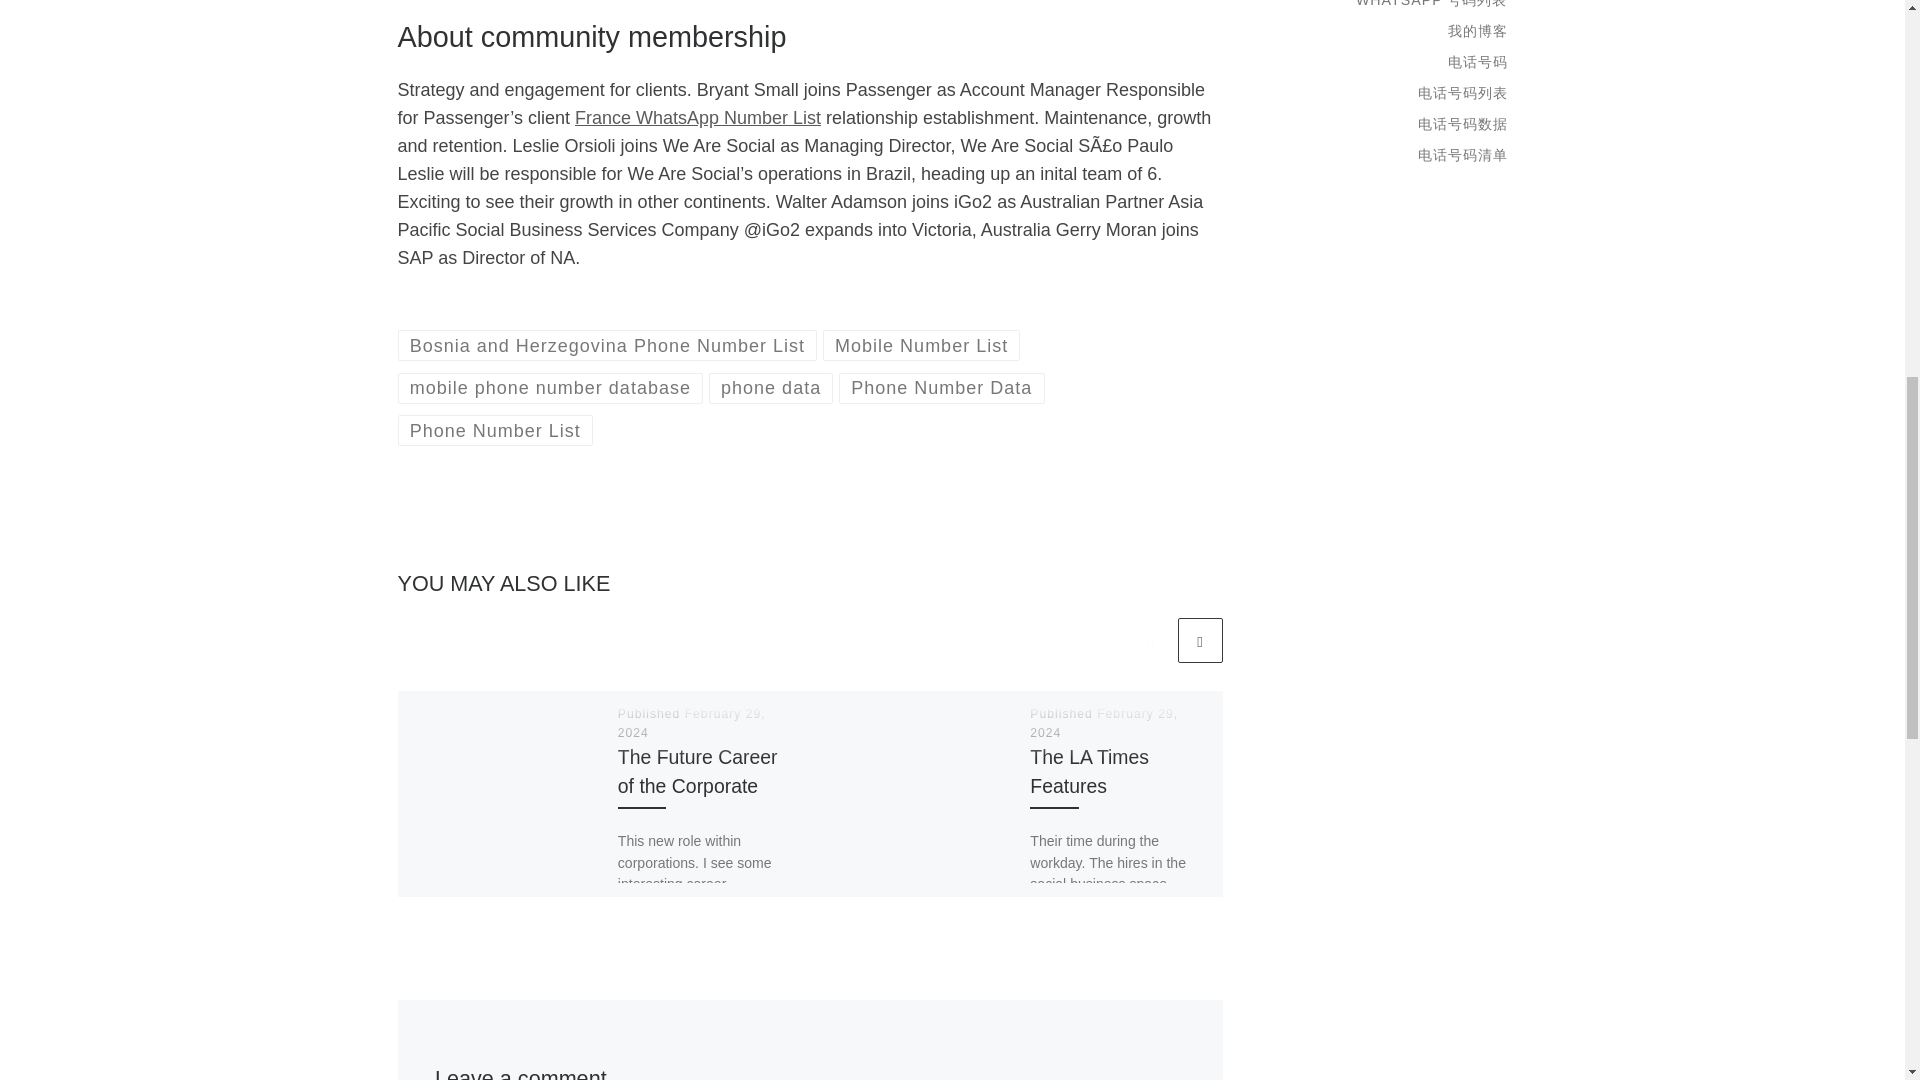 This screenshot has height=1080, width=1920. I want to click on The LA Times Features, so click(1088, 772).